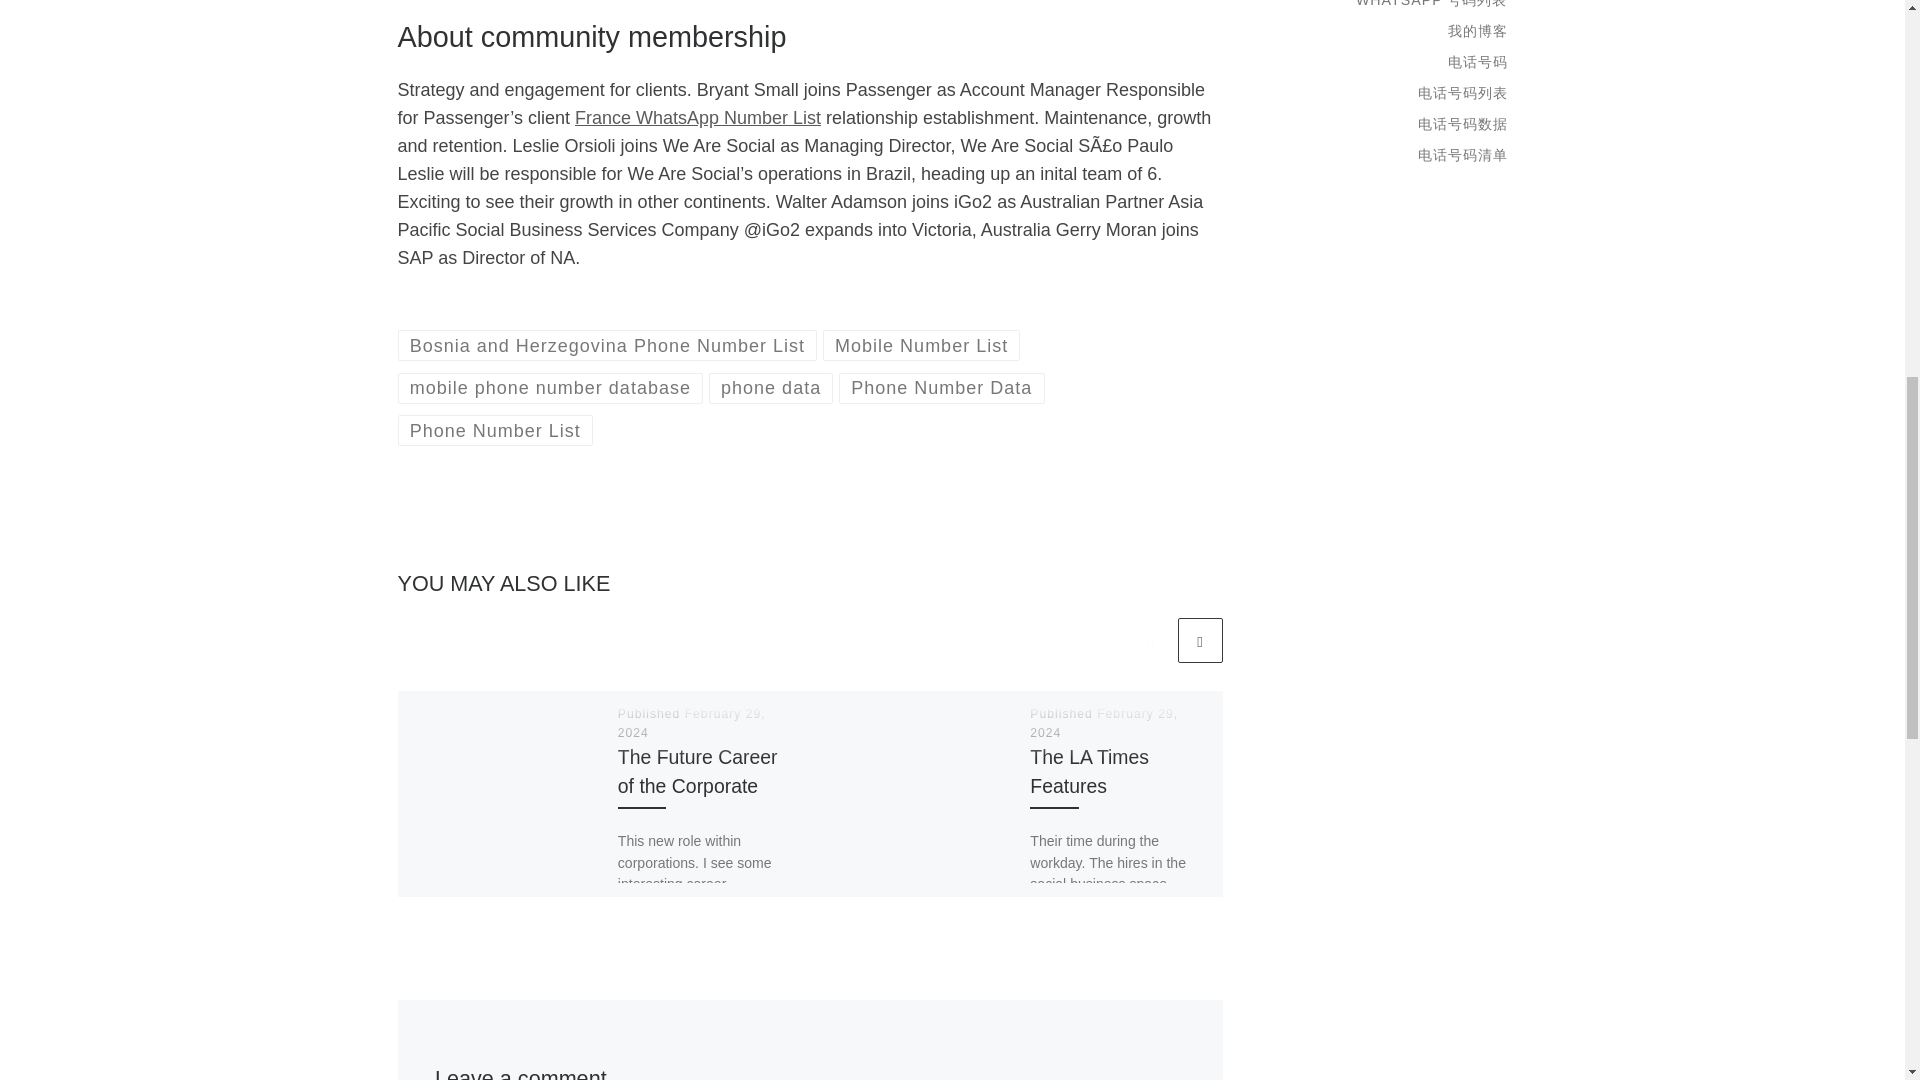 This screenshot has height=1080, width=1920. I want to click on The LA Times Features, so click(1088, 772).